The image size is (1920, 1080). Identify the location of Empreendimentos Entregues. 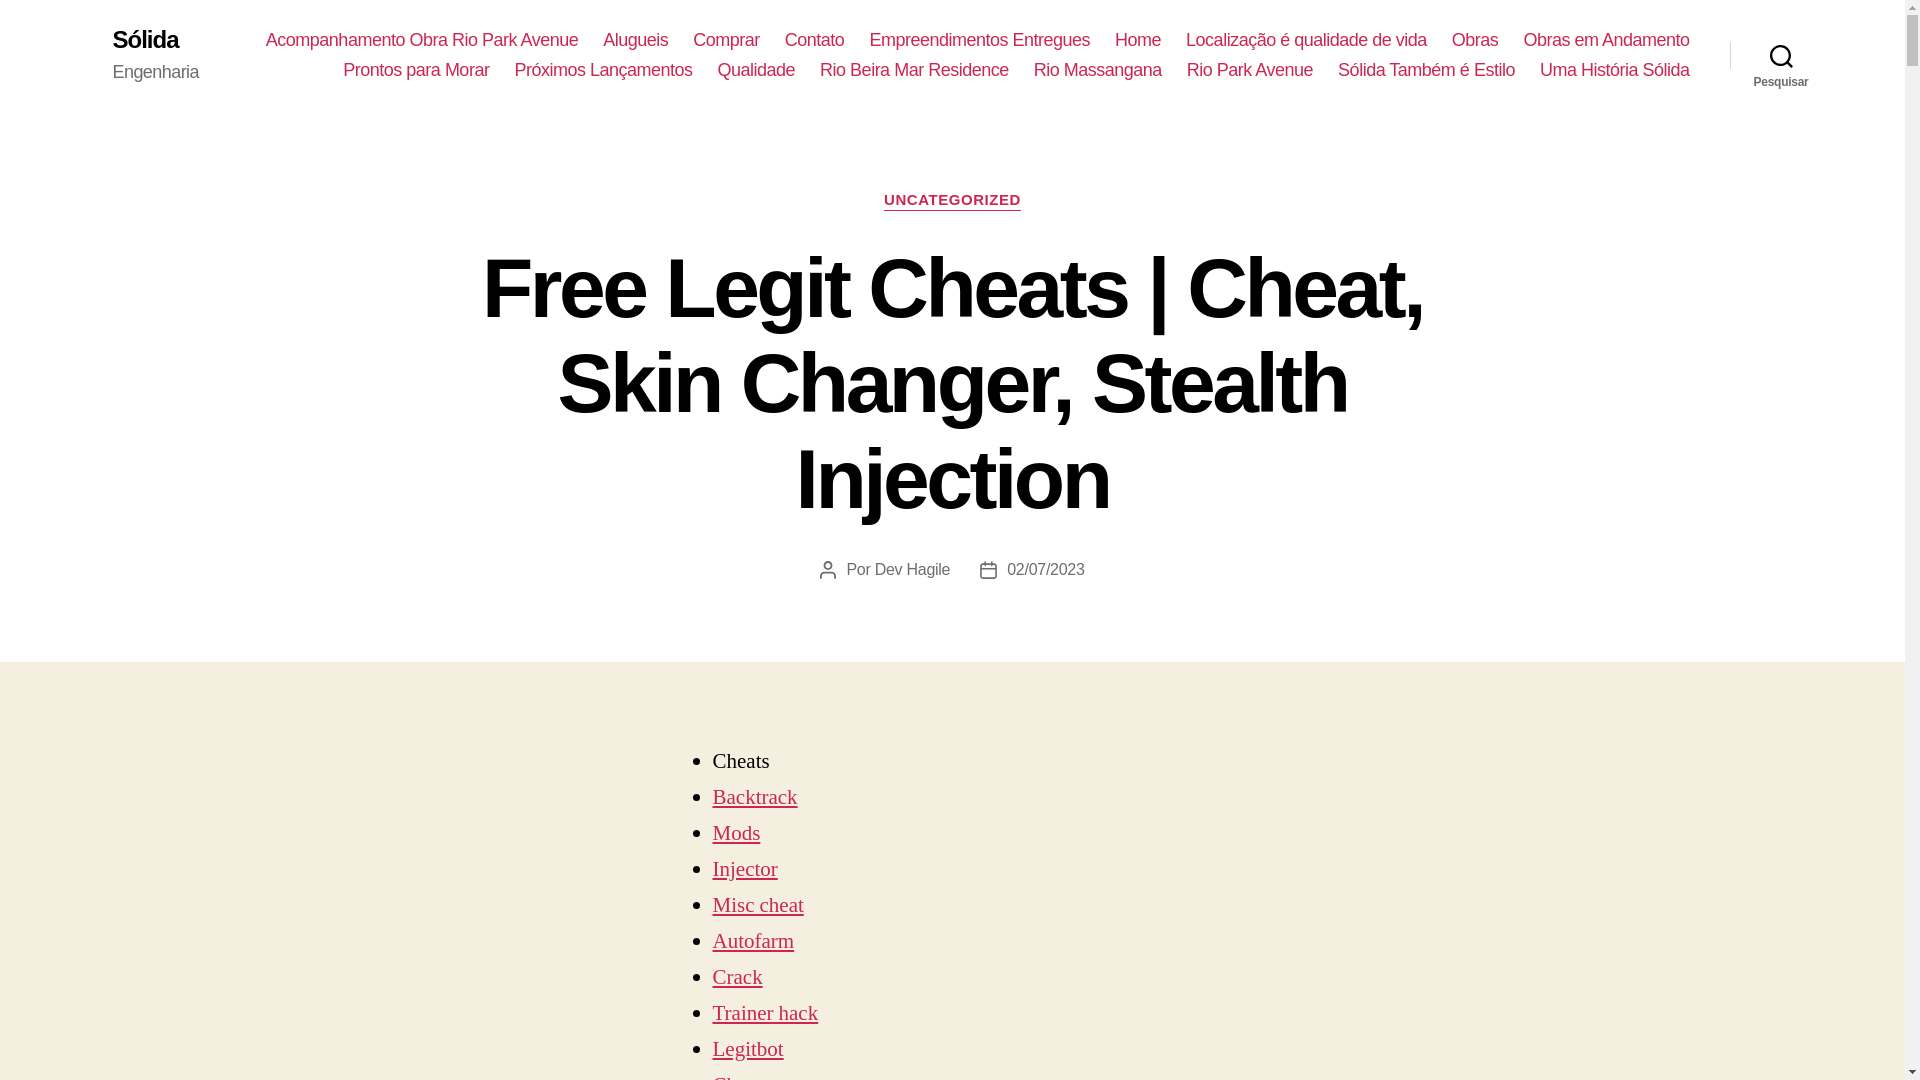
(980, 40).